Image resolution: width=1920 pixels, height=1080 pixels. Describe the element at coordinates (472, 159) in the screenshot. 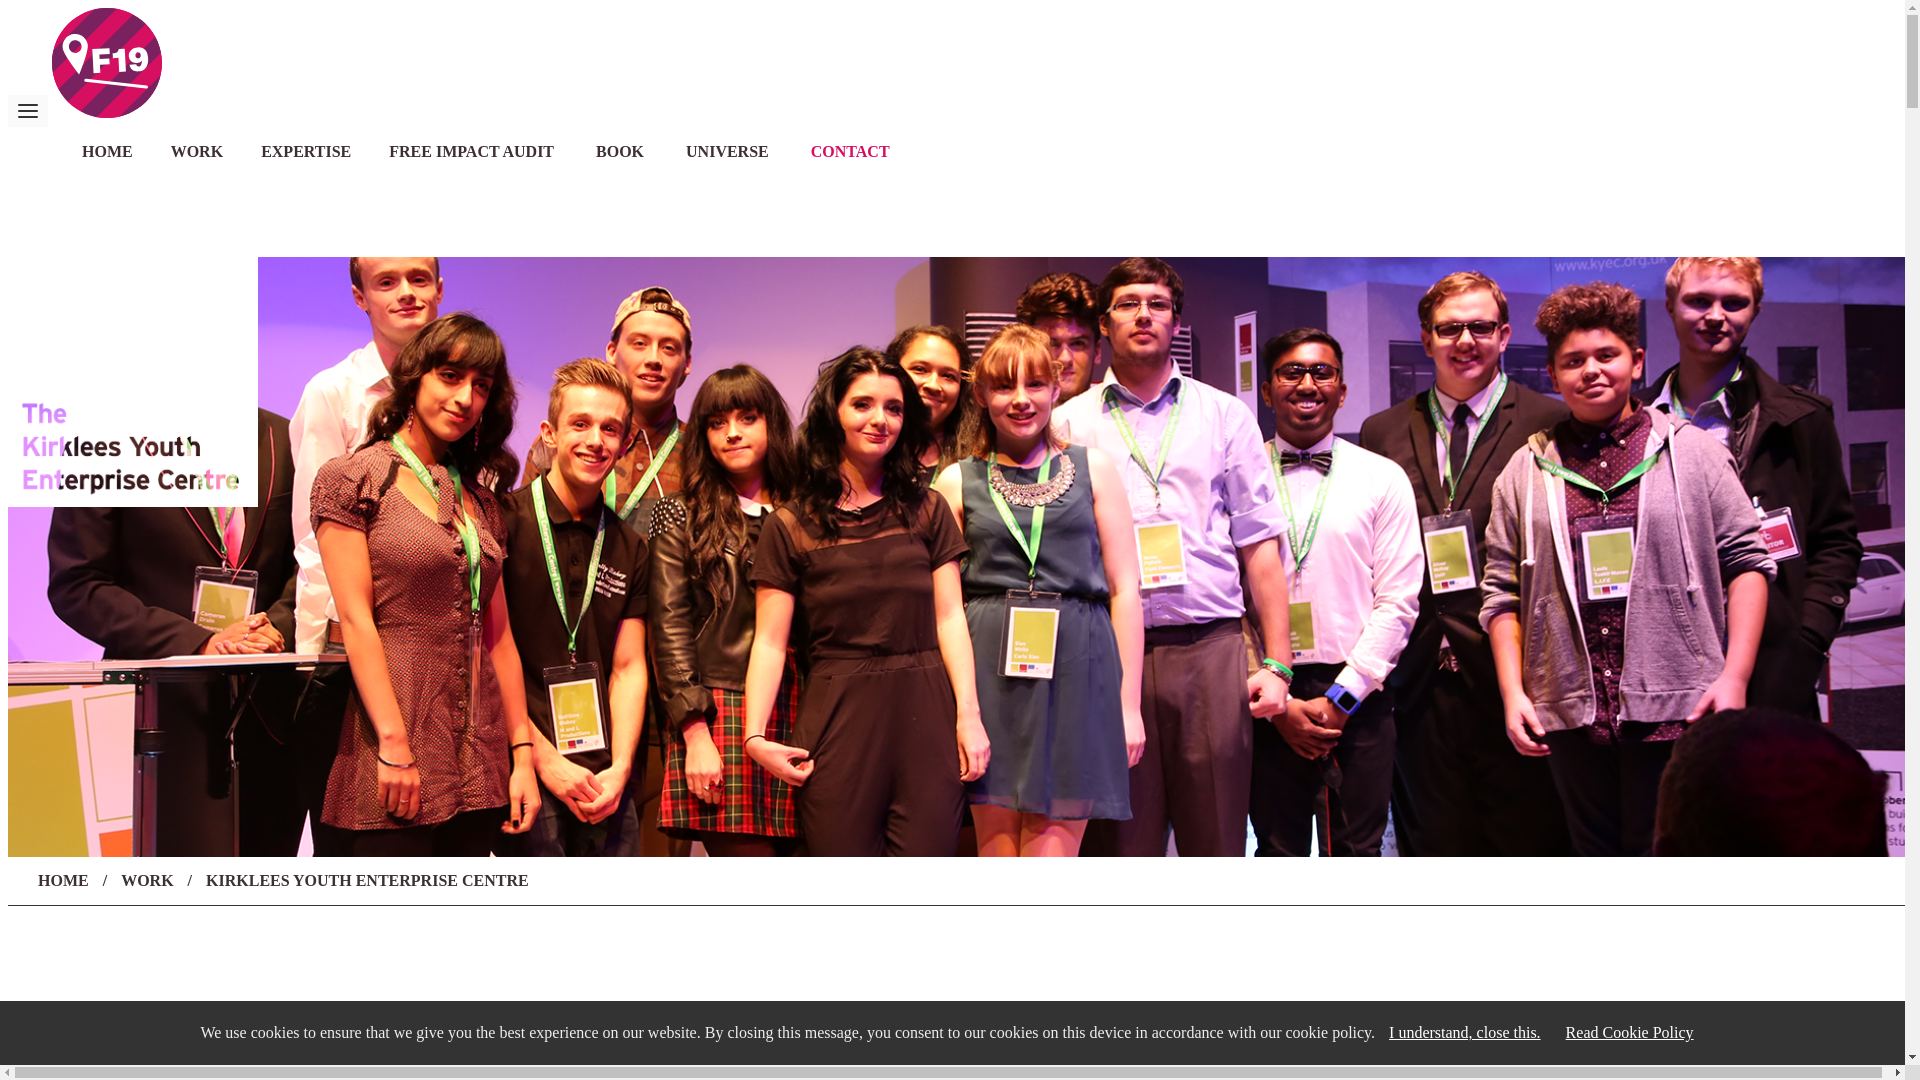

I see `FREE IMPACT AUDIT` at that location.